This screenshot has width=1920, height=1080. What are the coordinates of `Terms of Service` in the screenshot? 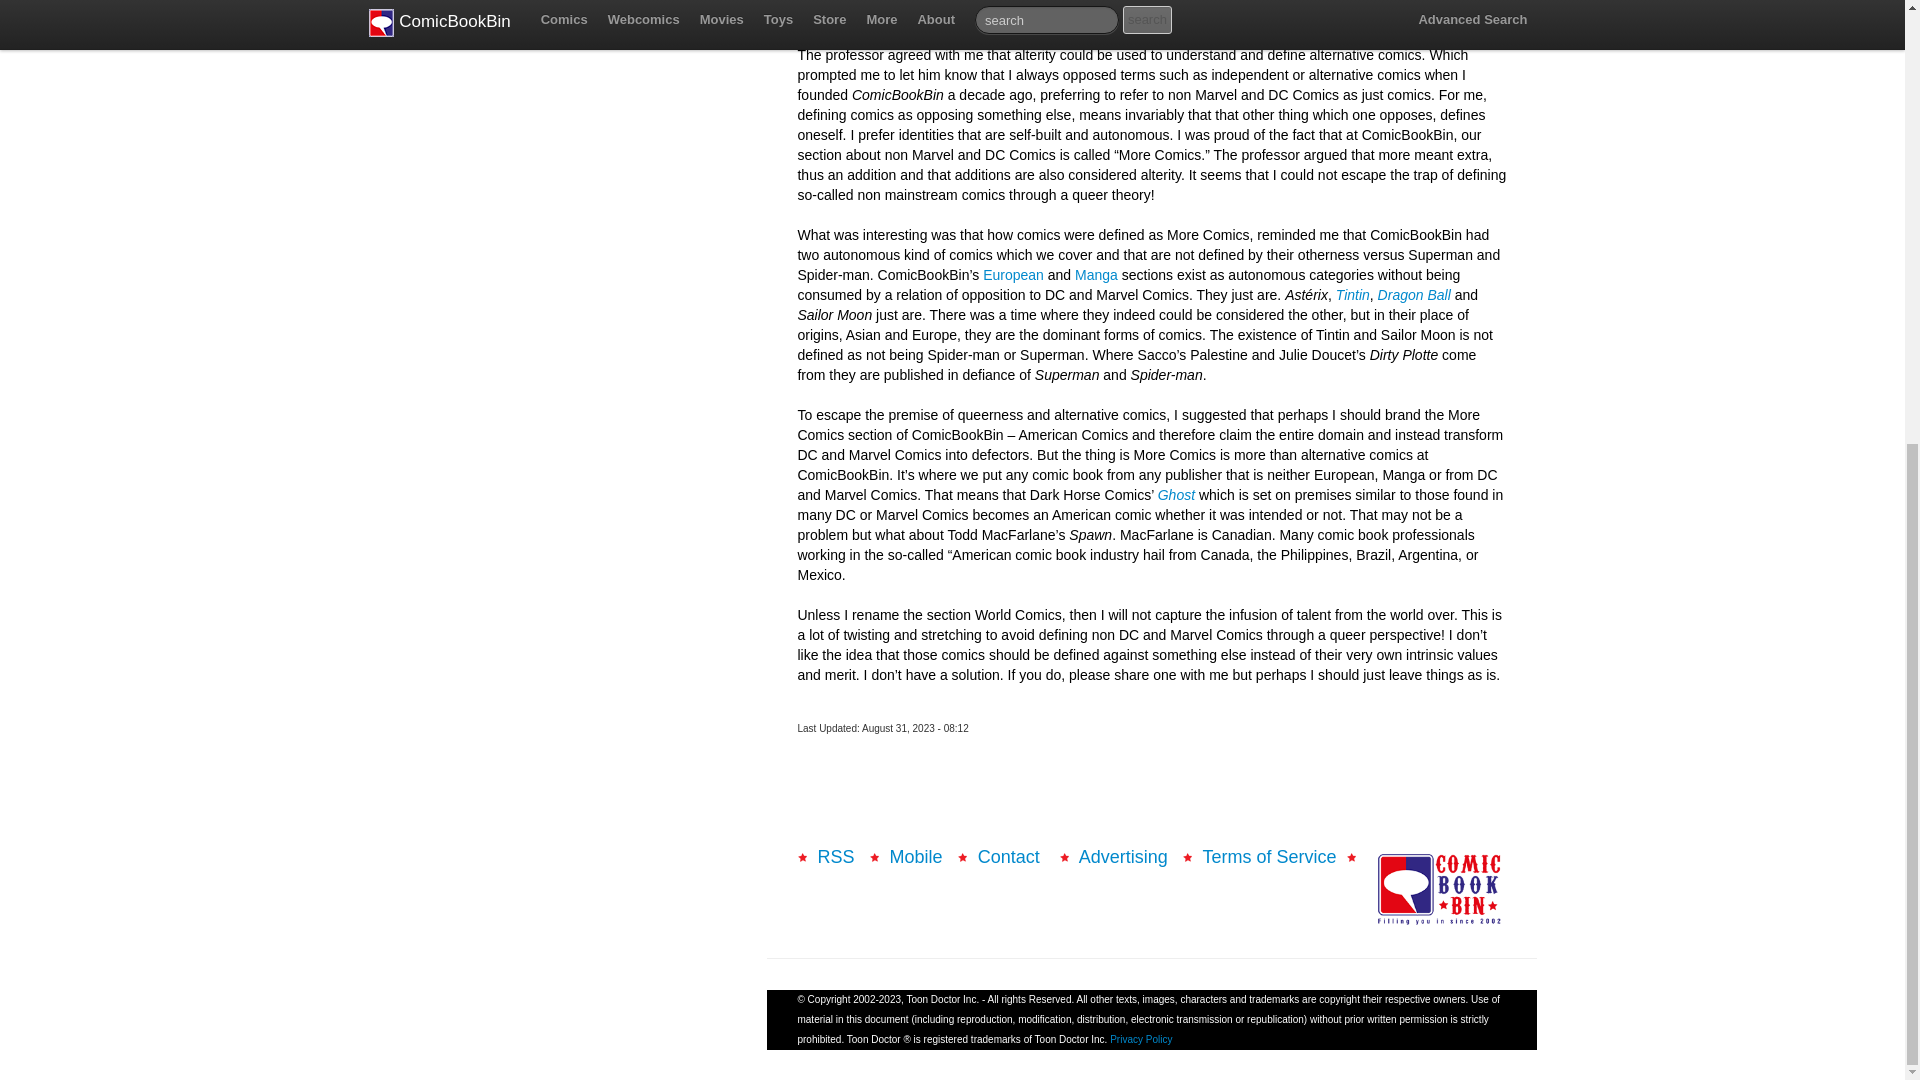 It's located at (1268, 856).